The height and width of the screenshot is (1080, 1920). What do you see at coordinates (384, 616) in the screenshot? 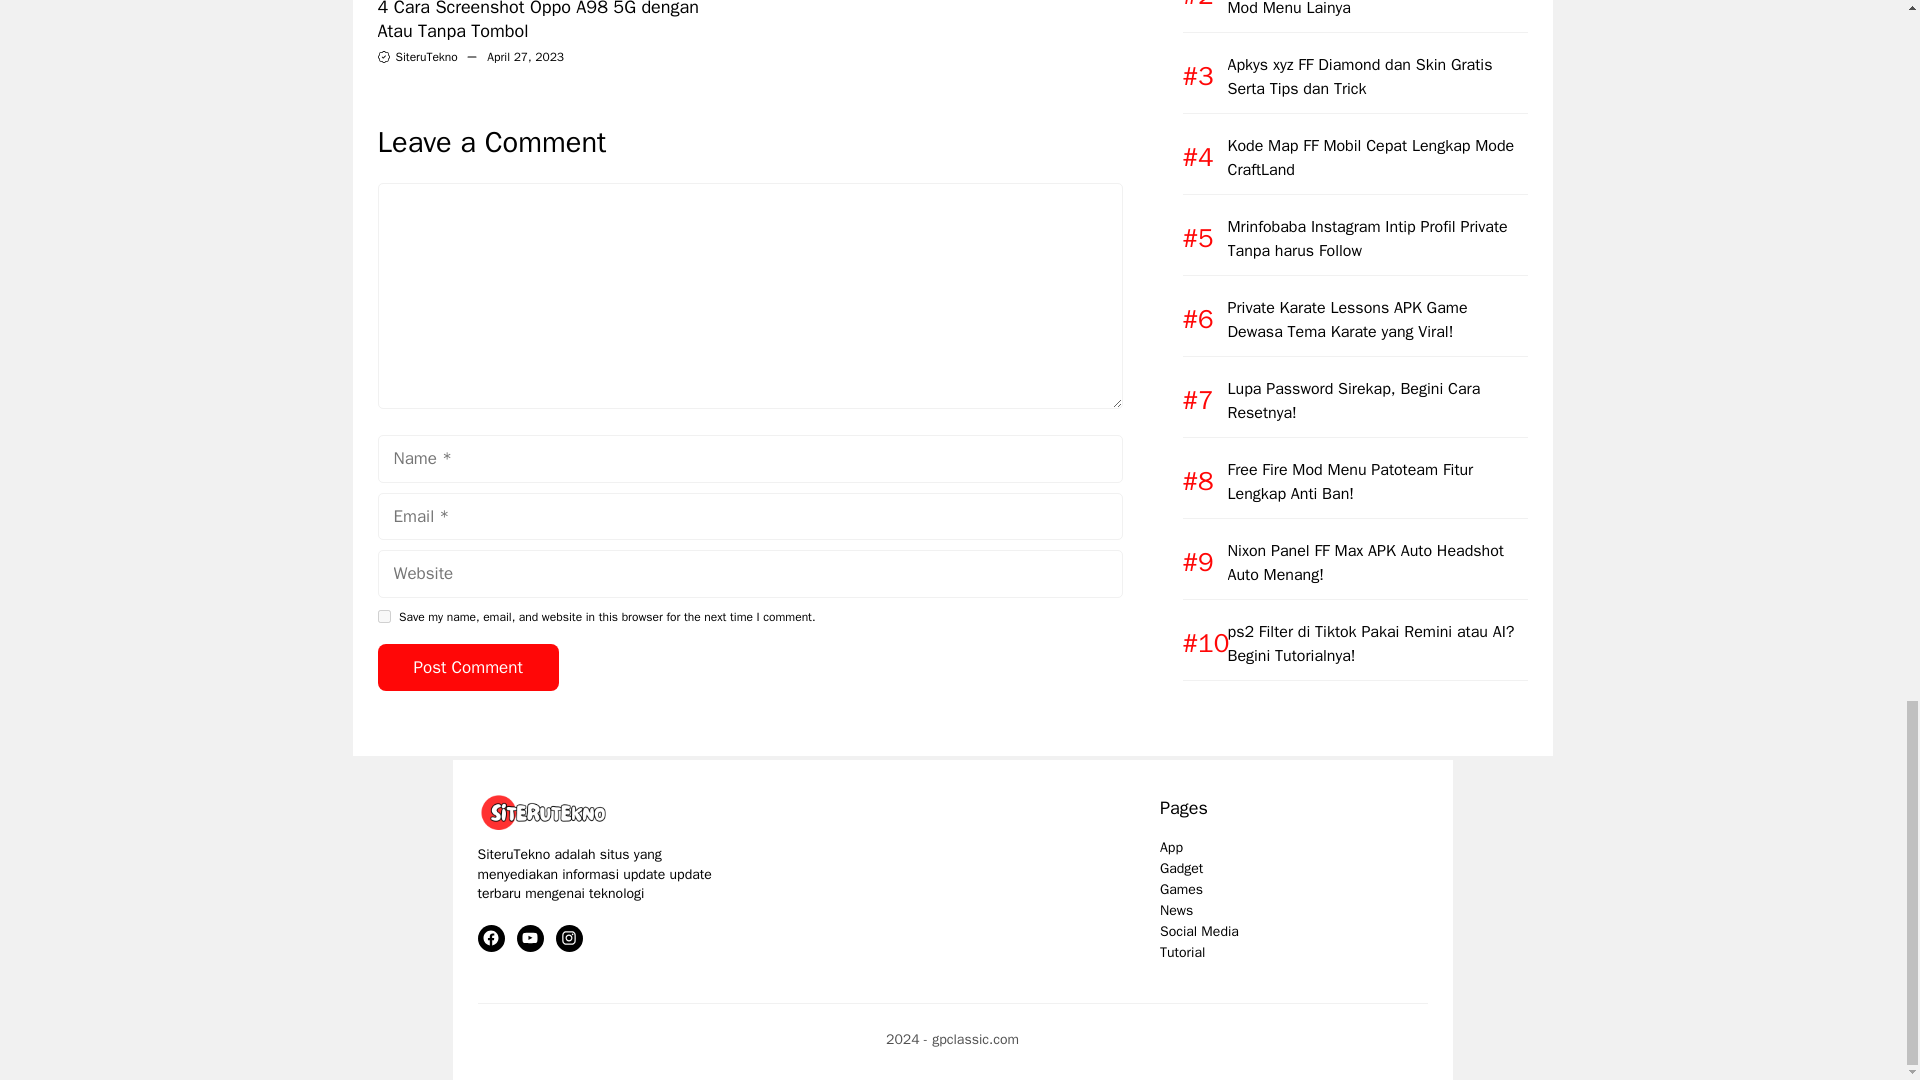
I see `yes` at bounding box center [384, 616].